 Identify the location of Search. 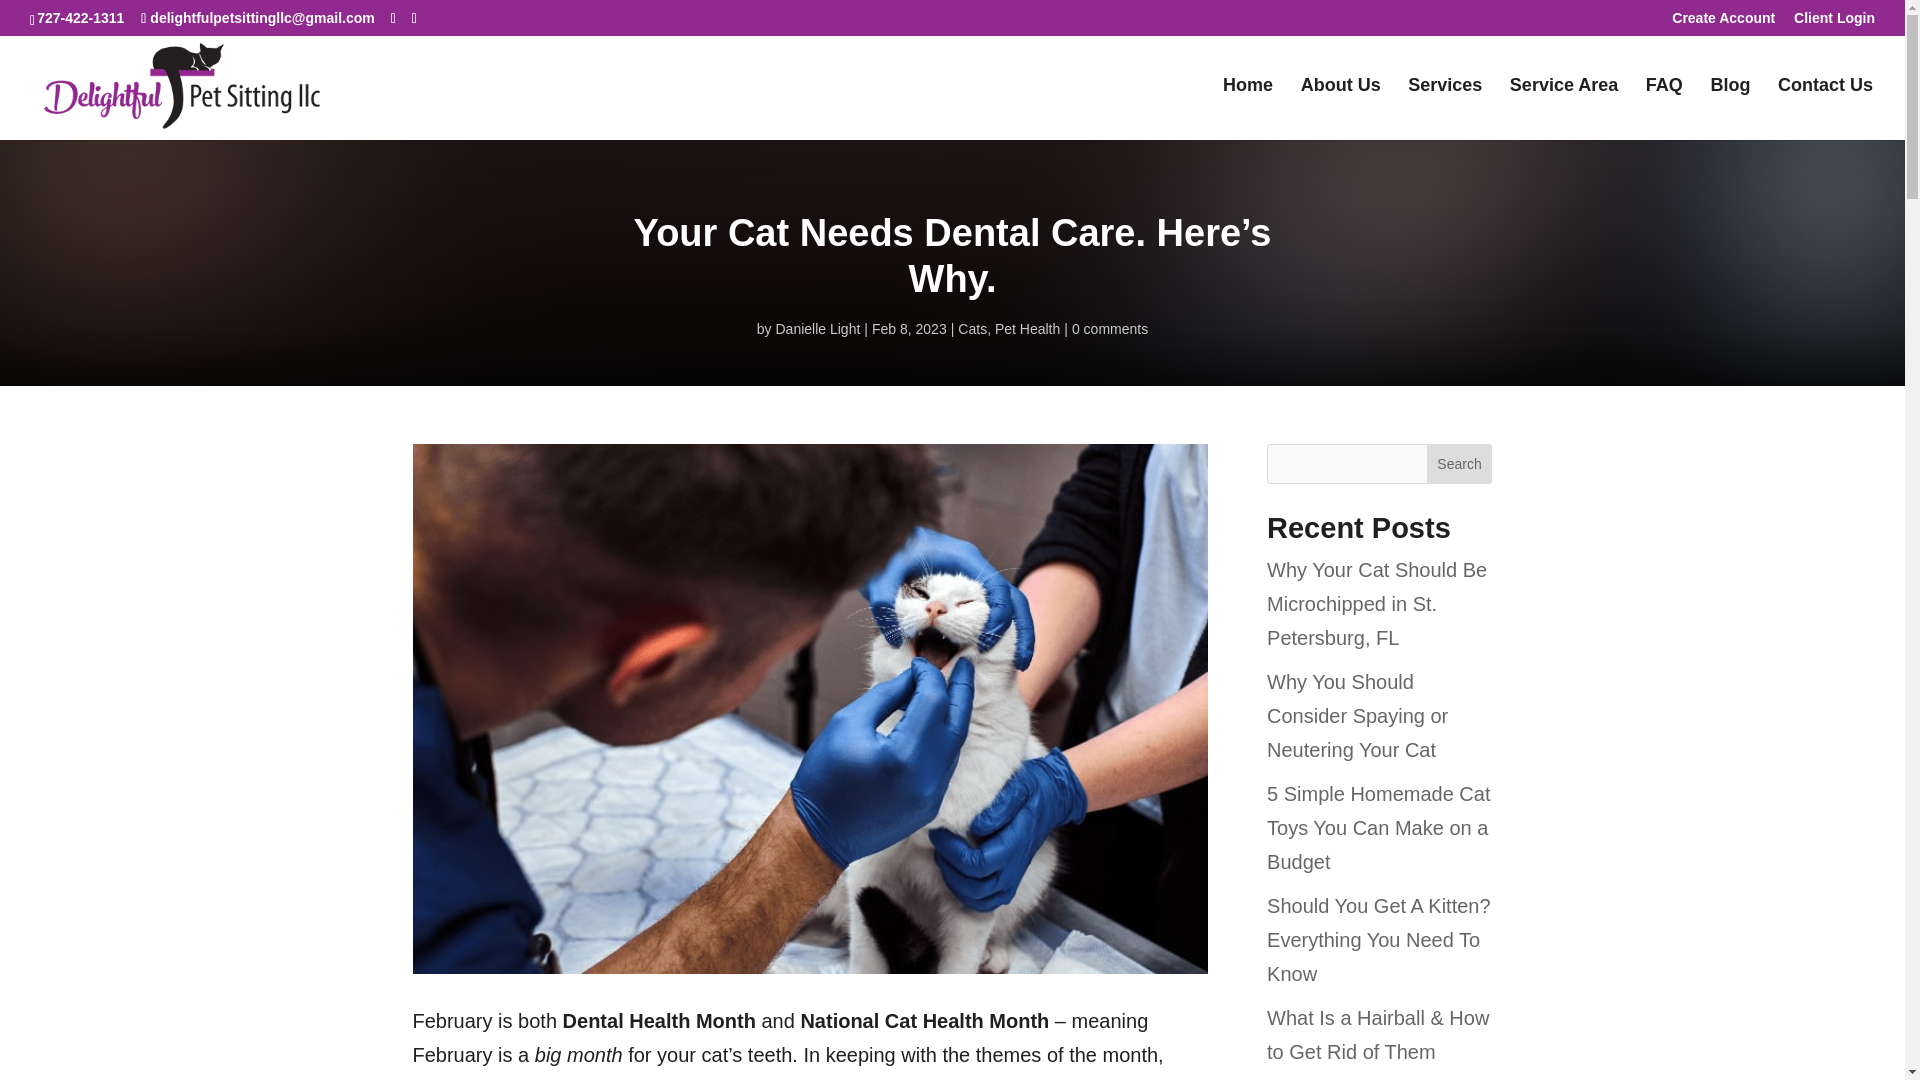
(1460, 463).